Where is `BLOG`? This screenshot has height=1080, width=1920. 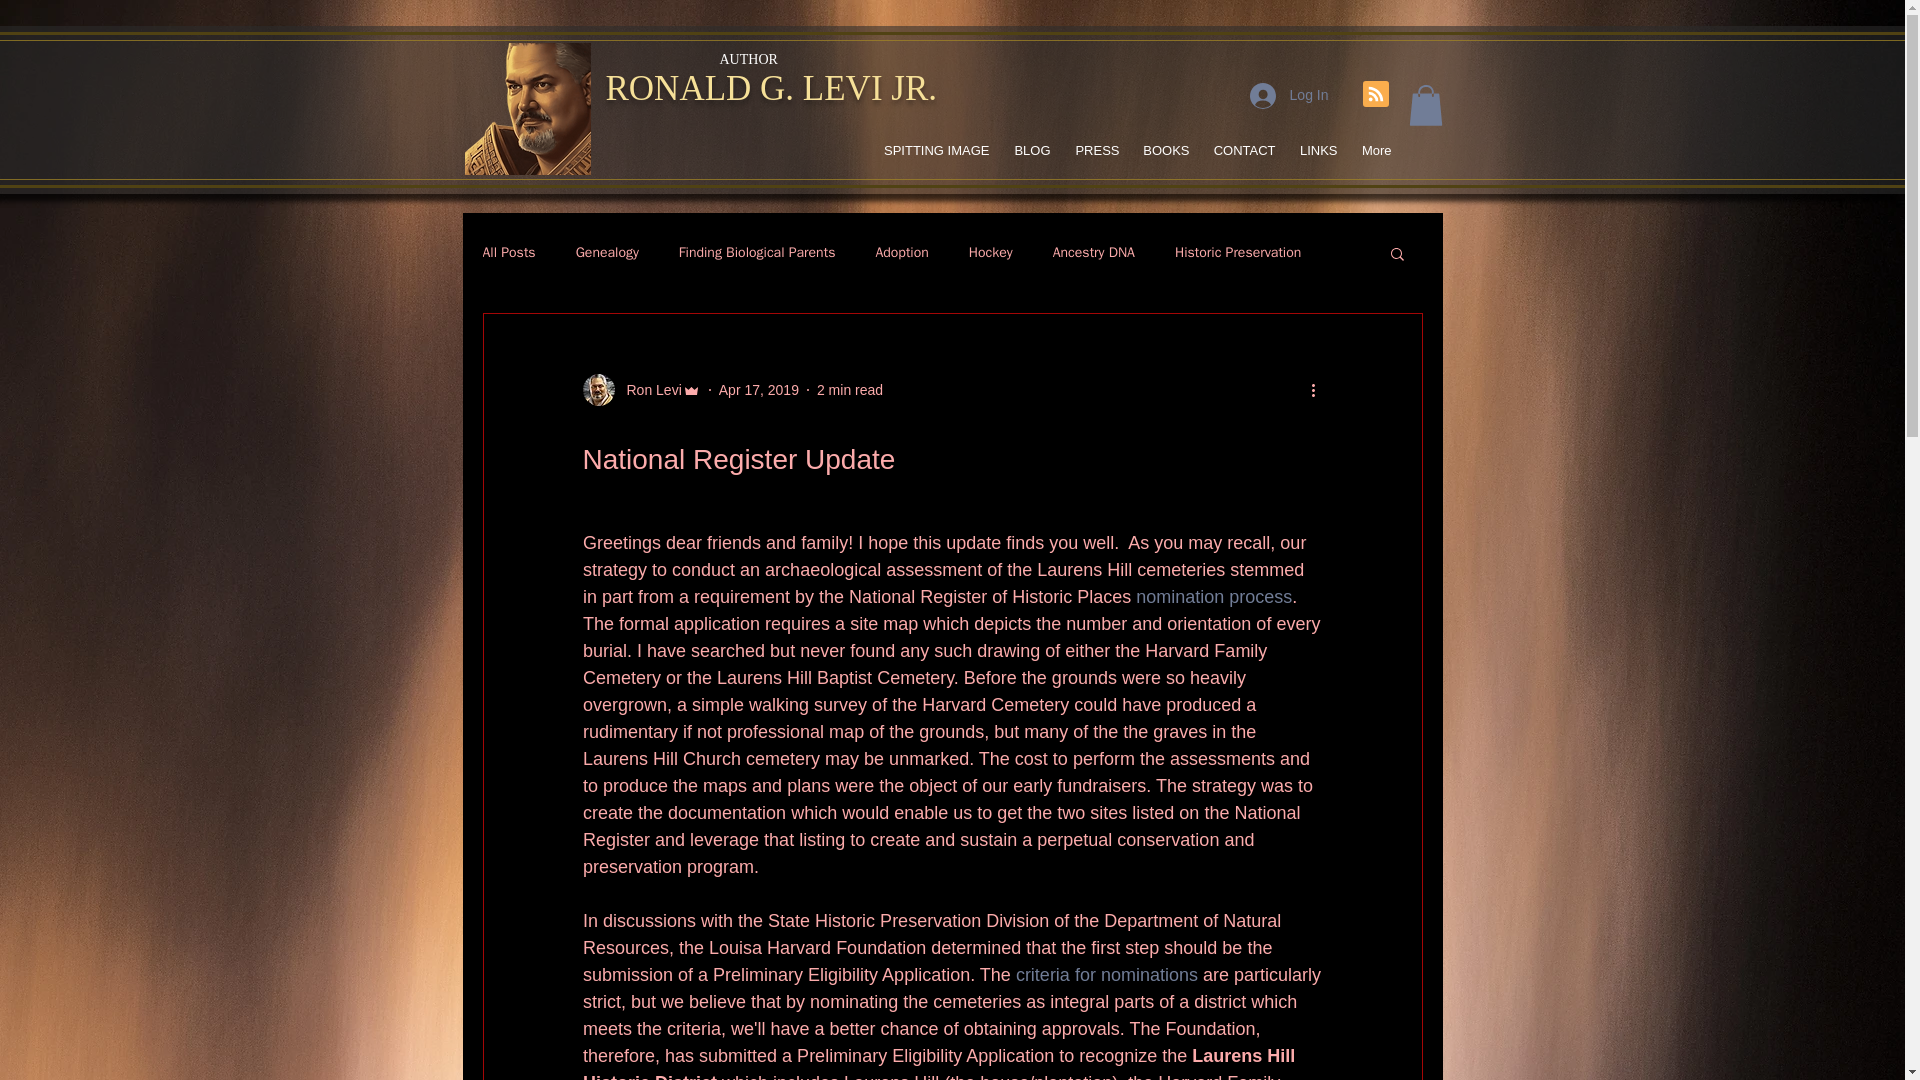 BLOG is located at coordinates (1030, 150).